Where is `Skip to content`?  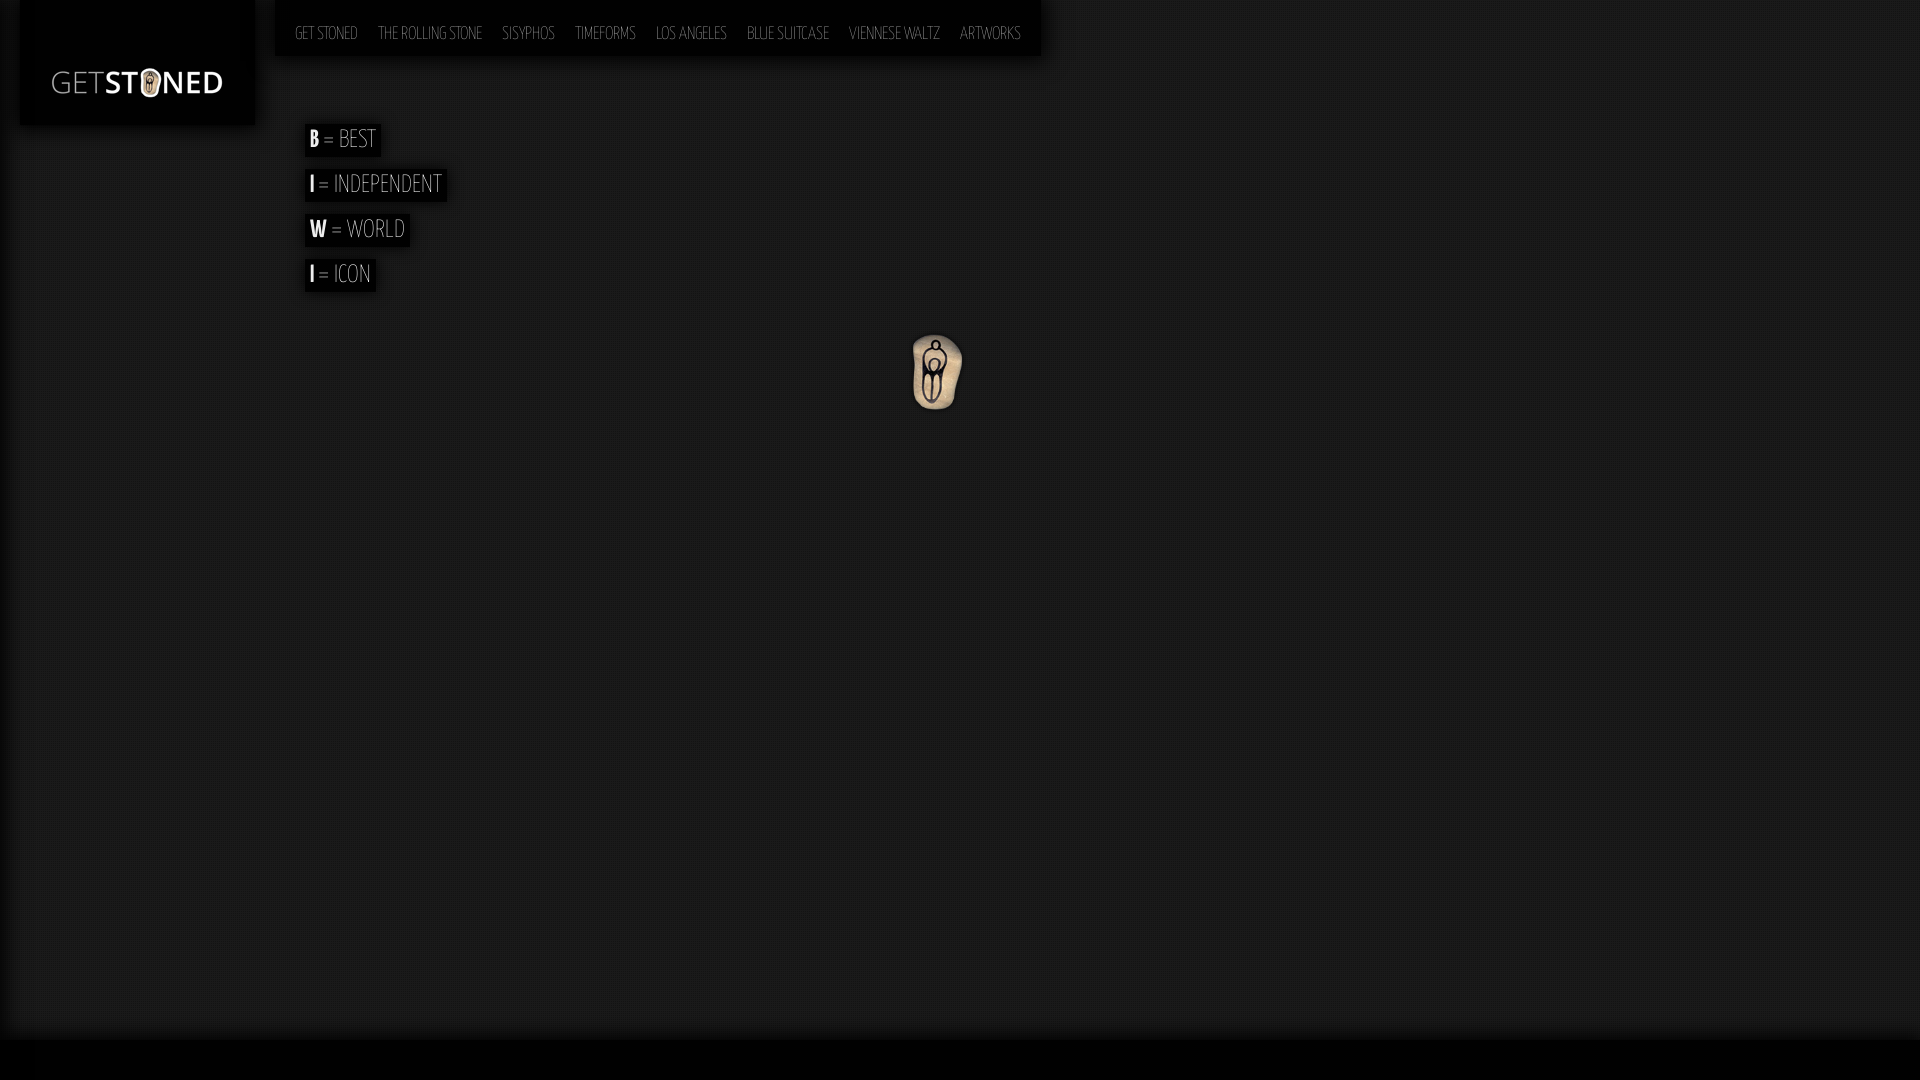 Skip to content is located at coordinates (322, 10).